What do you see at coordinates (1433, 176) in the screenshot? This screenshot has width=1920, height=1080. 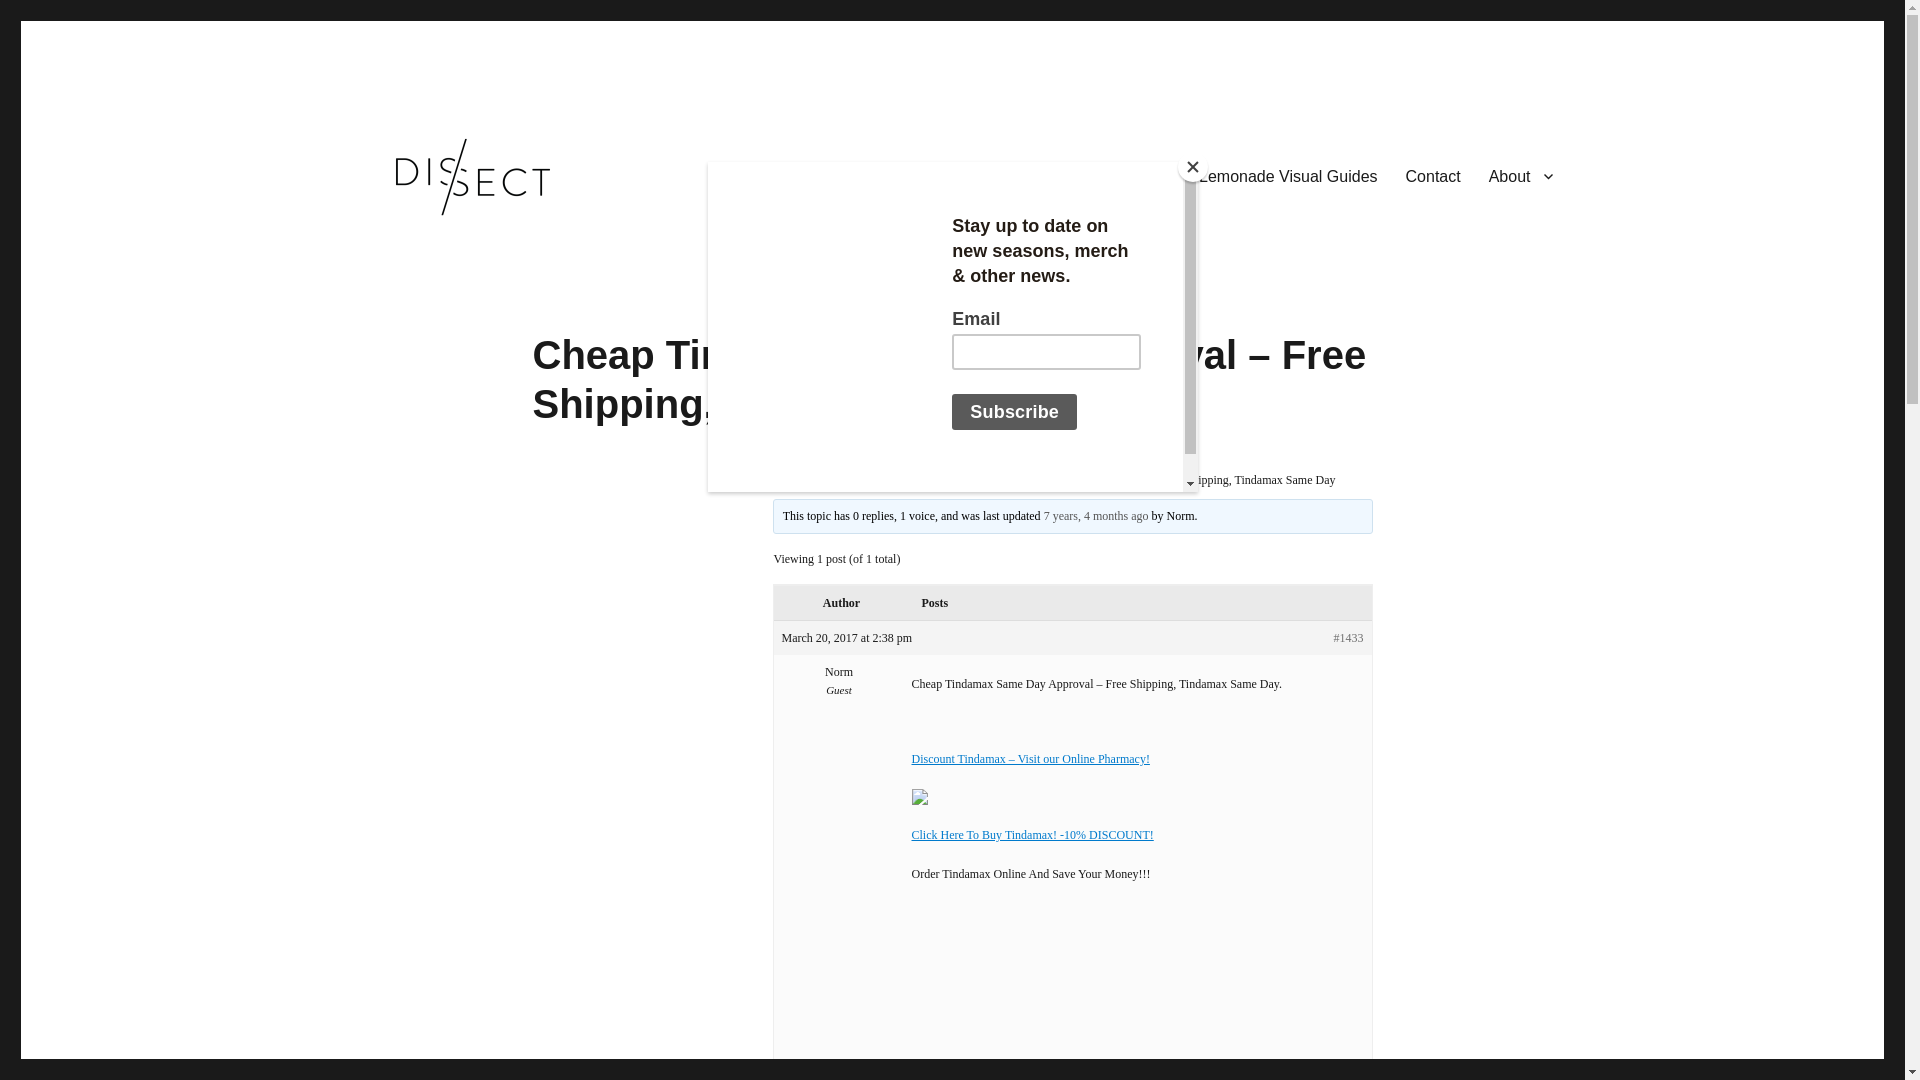 I see `Contact` at bounding box center [1433, 176].